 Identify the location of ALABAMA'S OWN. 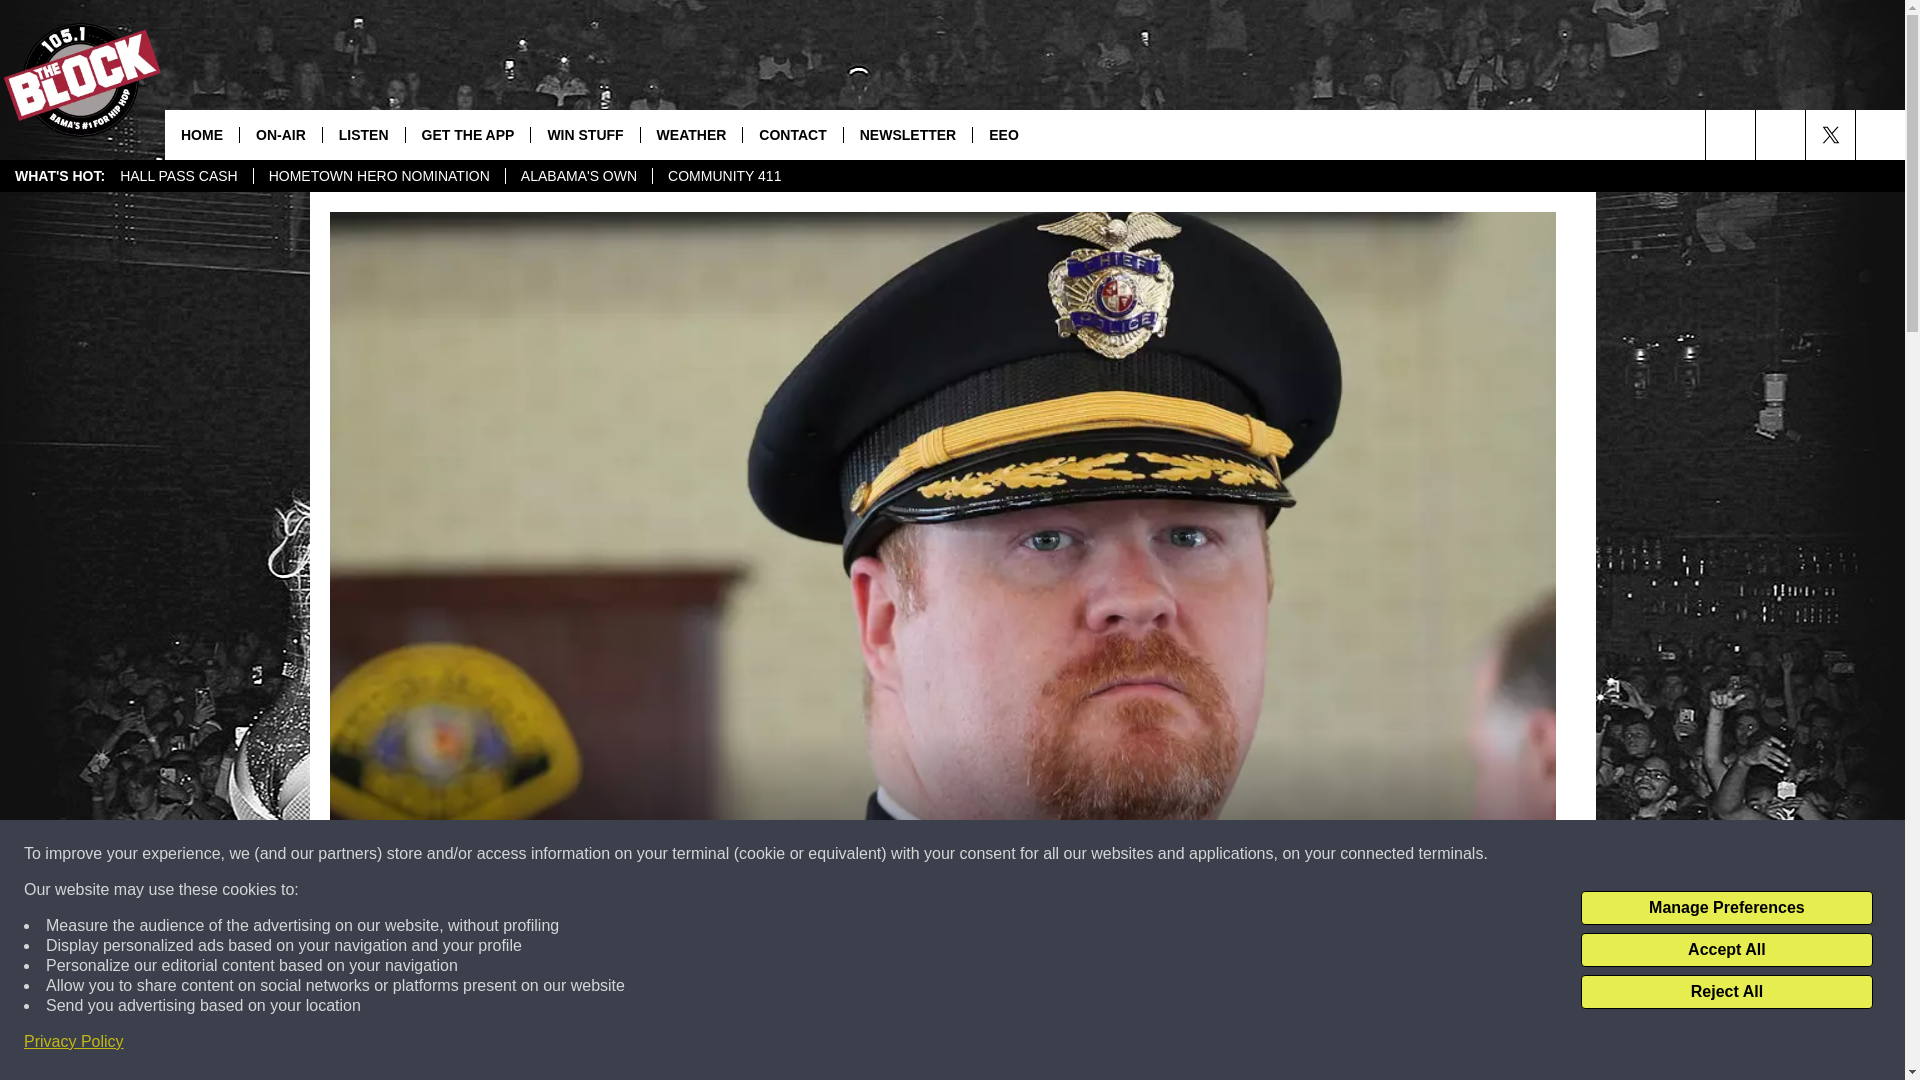
(578, 176).